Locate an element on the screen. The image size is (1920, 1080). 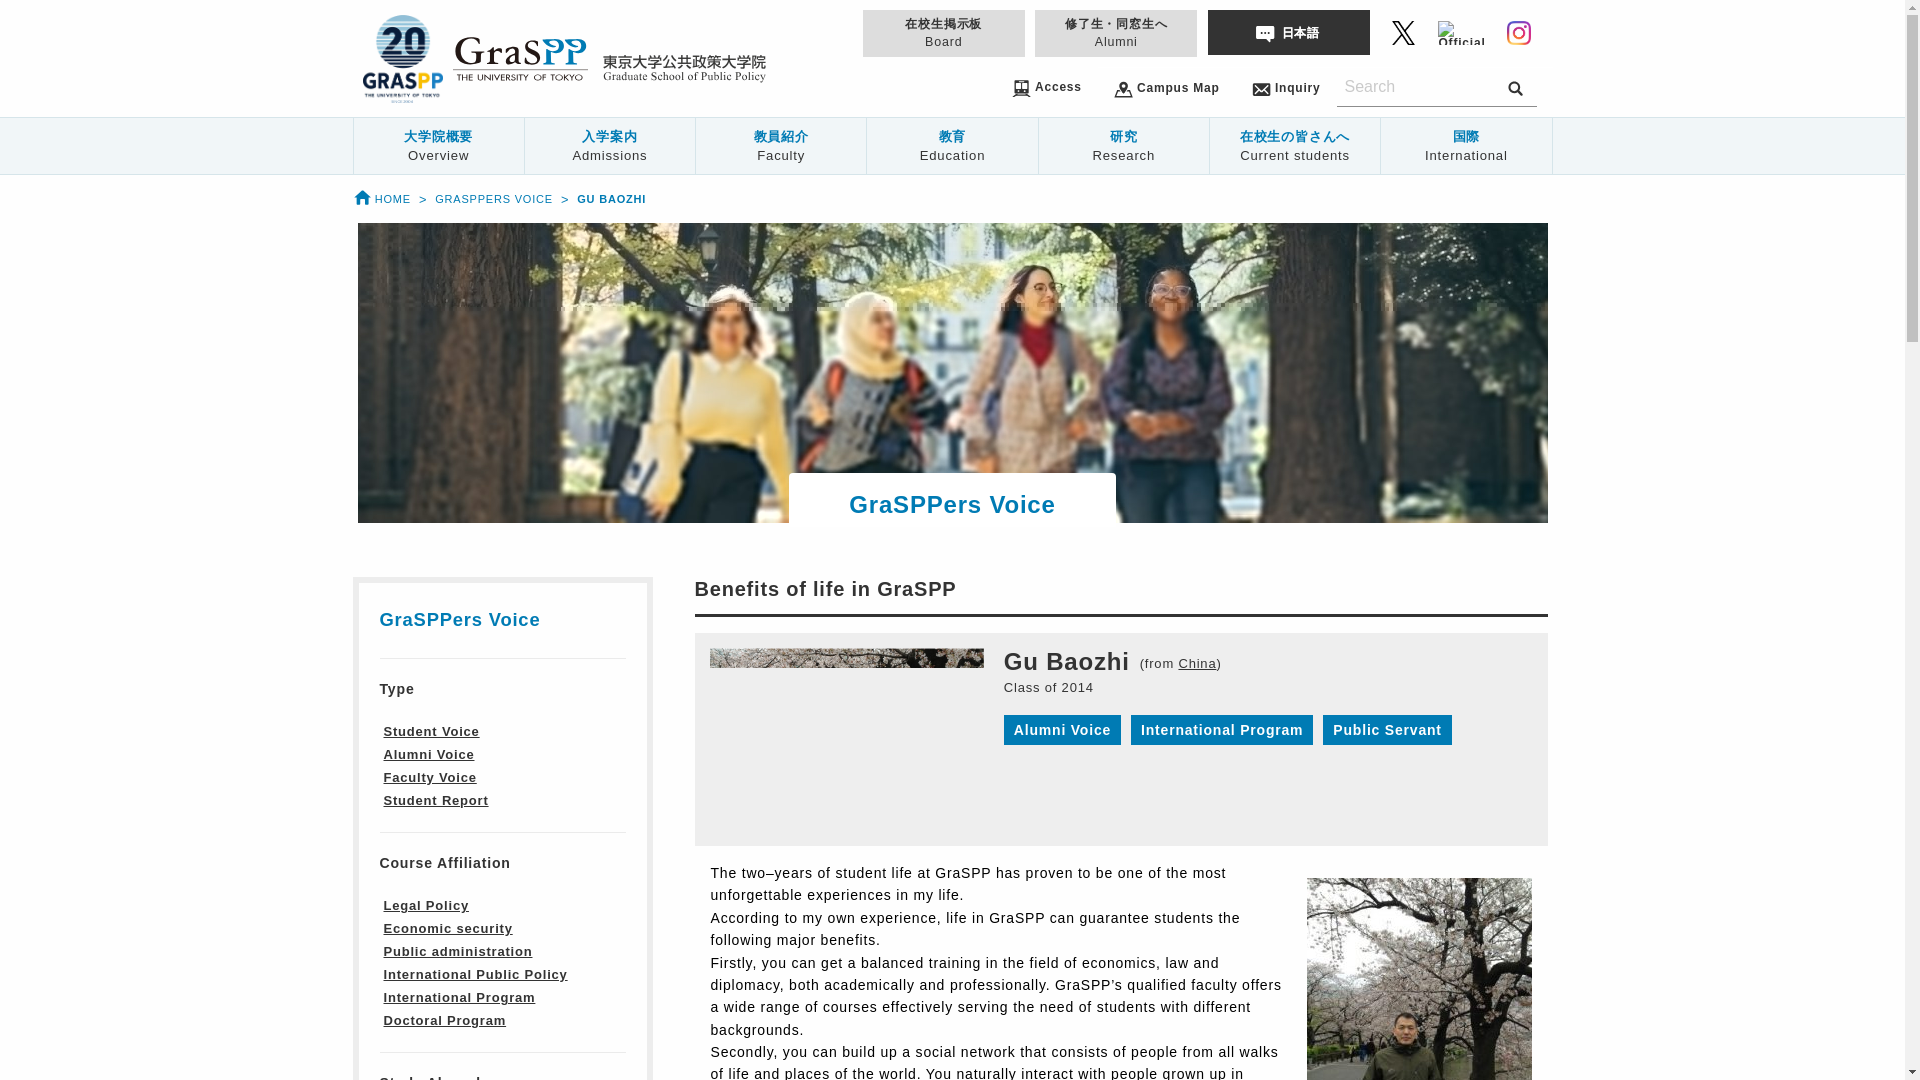
Expand is located at coordinates (605, 1074).